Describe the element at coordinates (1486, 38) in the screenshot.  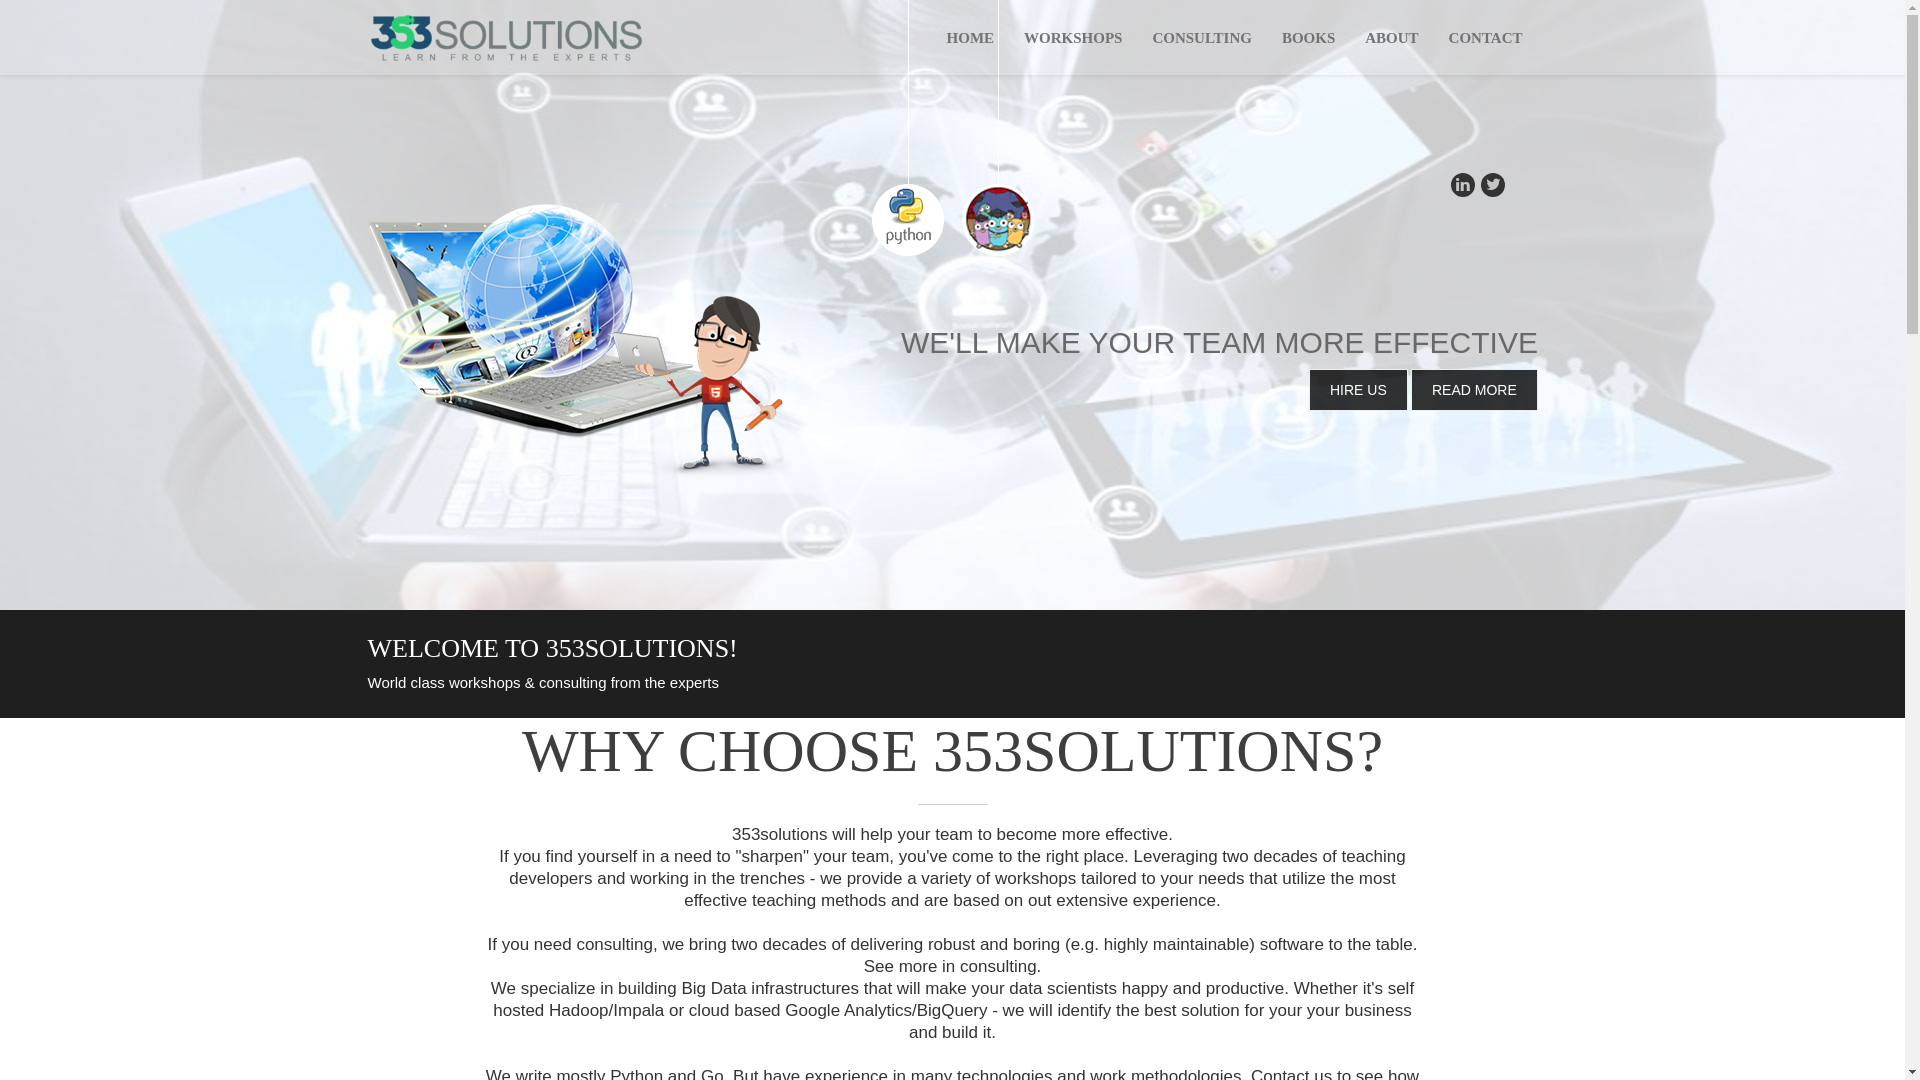
I see `CONTACT` at that location.